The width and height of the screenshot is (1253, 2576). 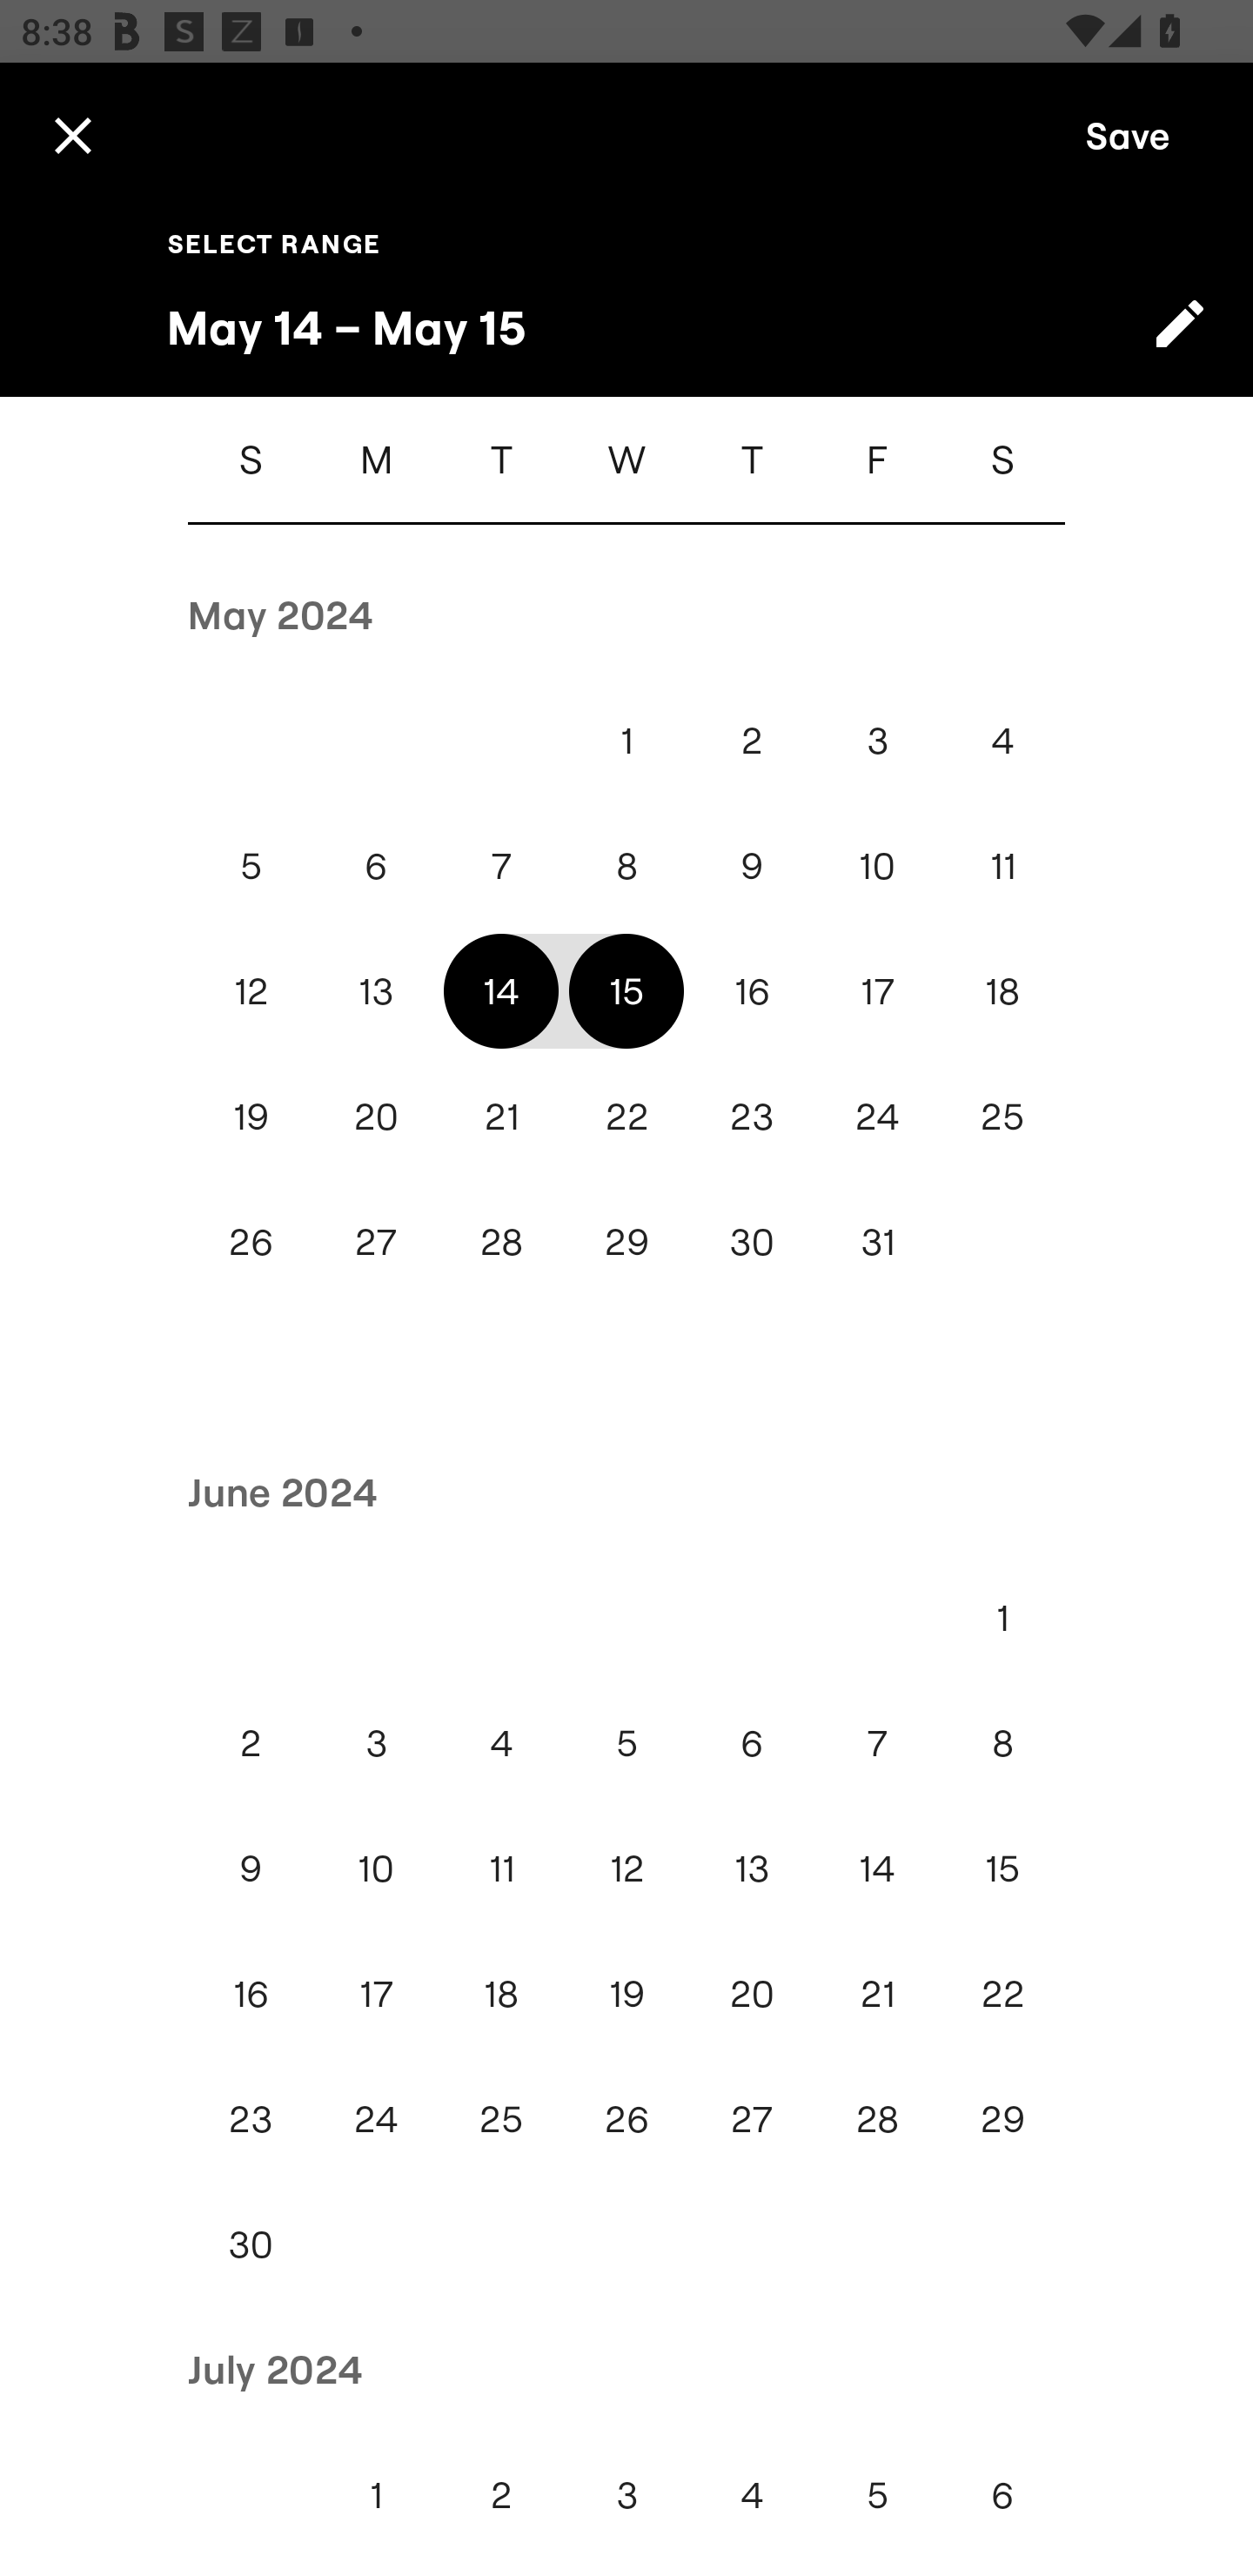 What do you see at coordinates (626, 990) in the screenshot?
I see `15 Wed, May 15` at bounding box center [626, 990].